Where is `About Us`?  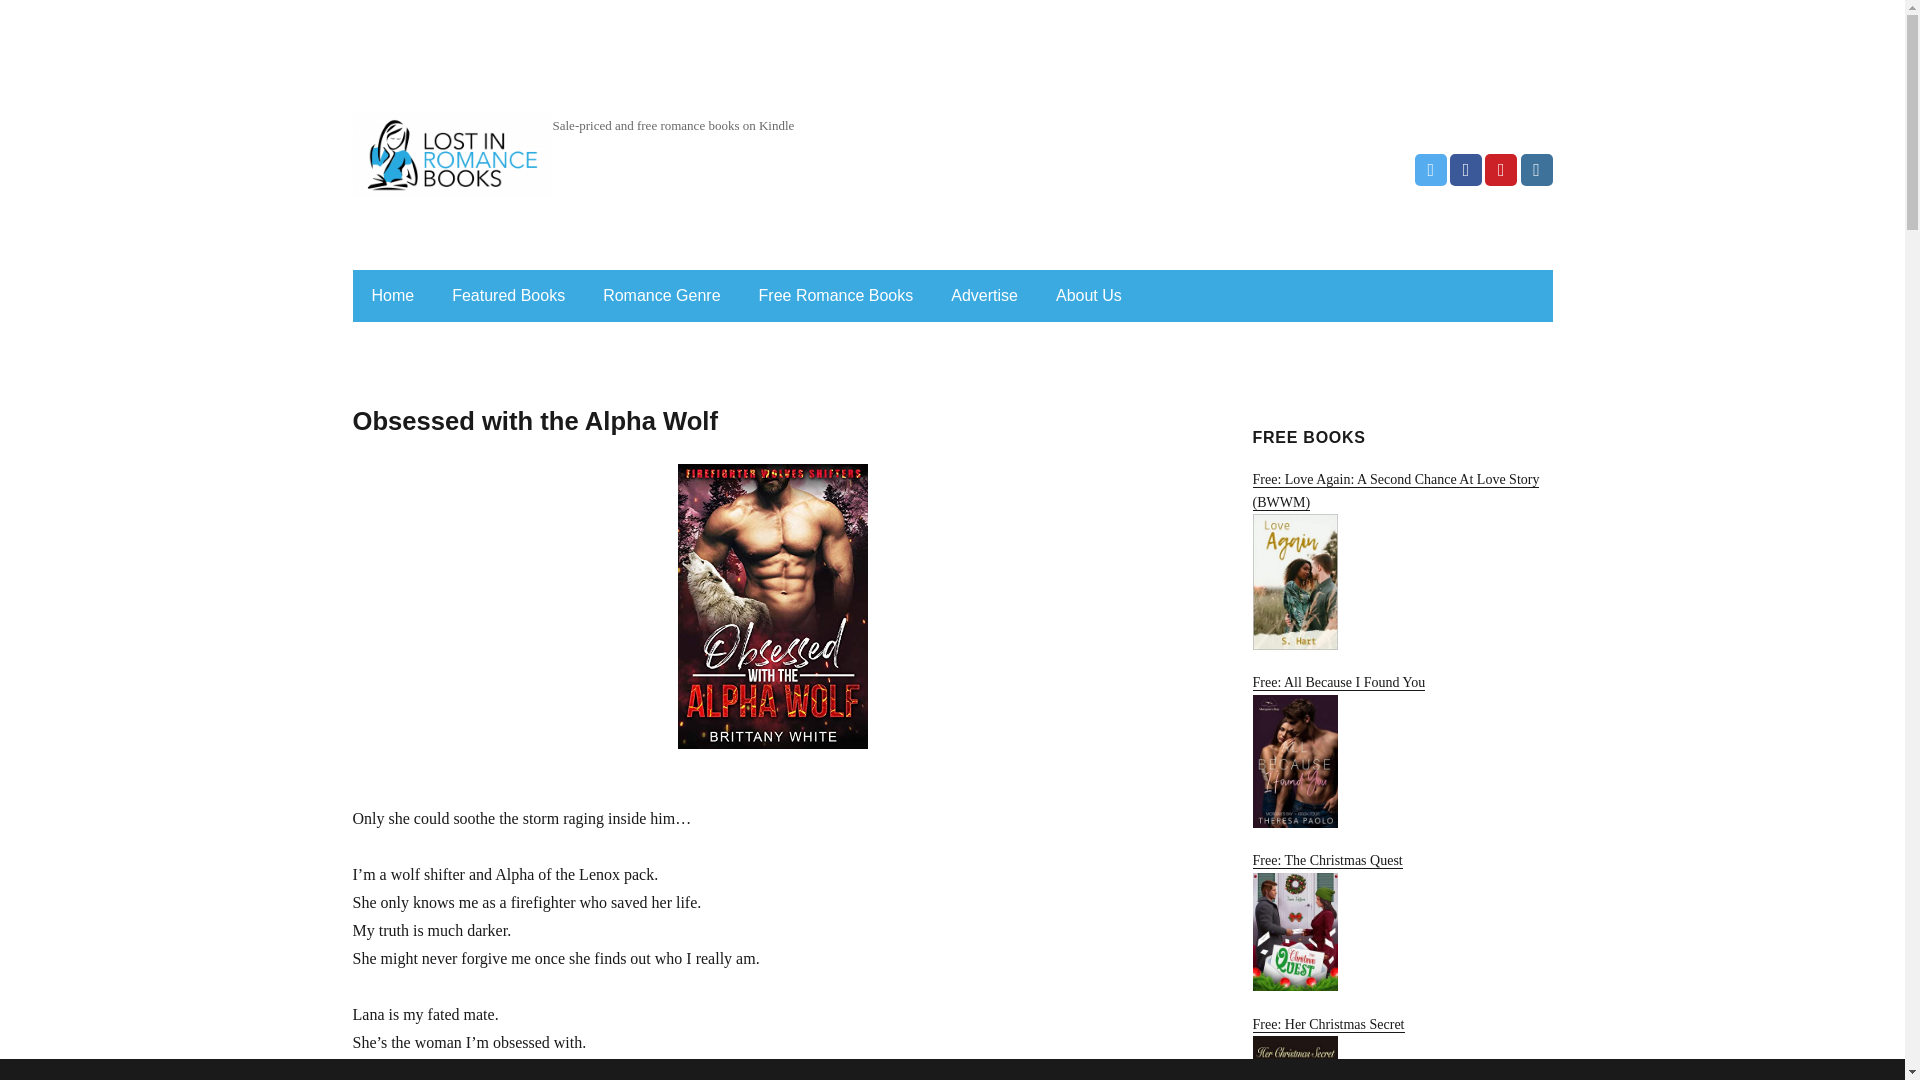 About Us is located at coordinates (1089, 296).